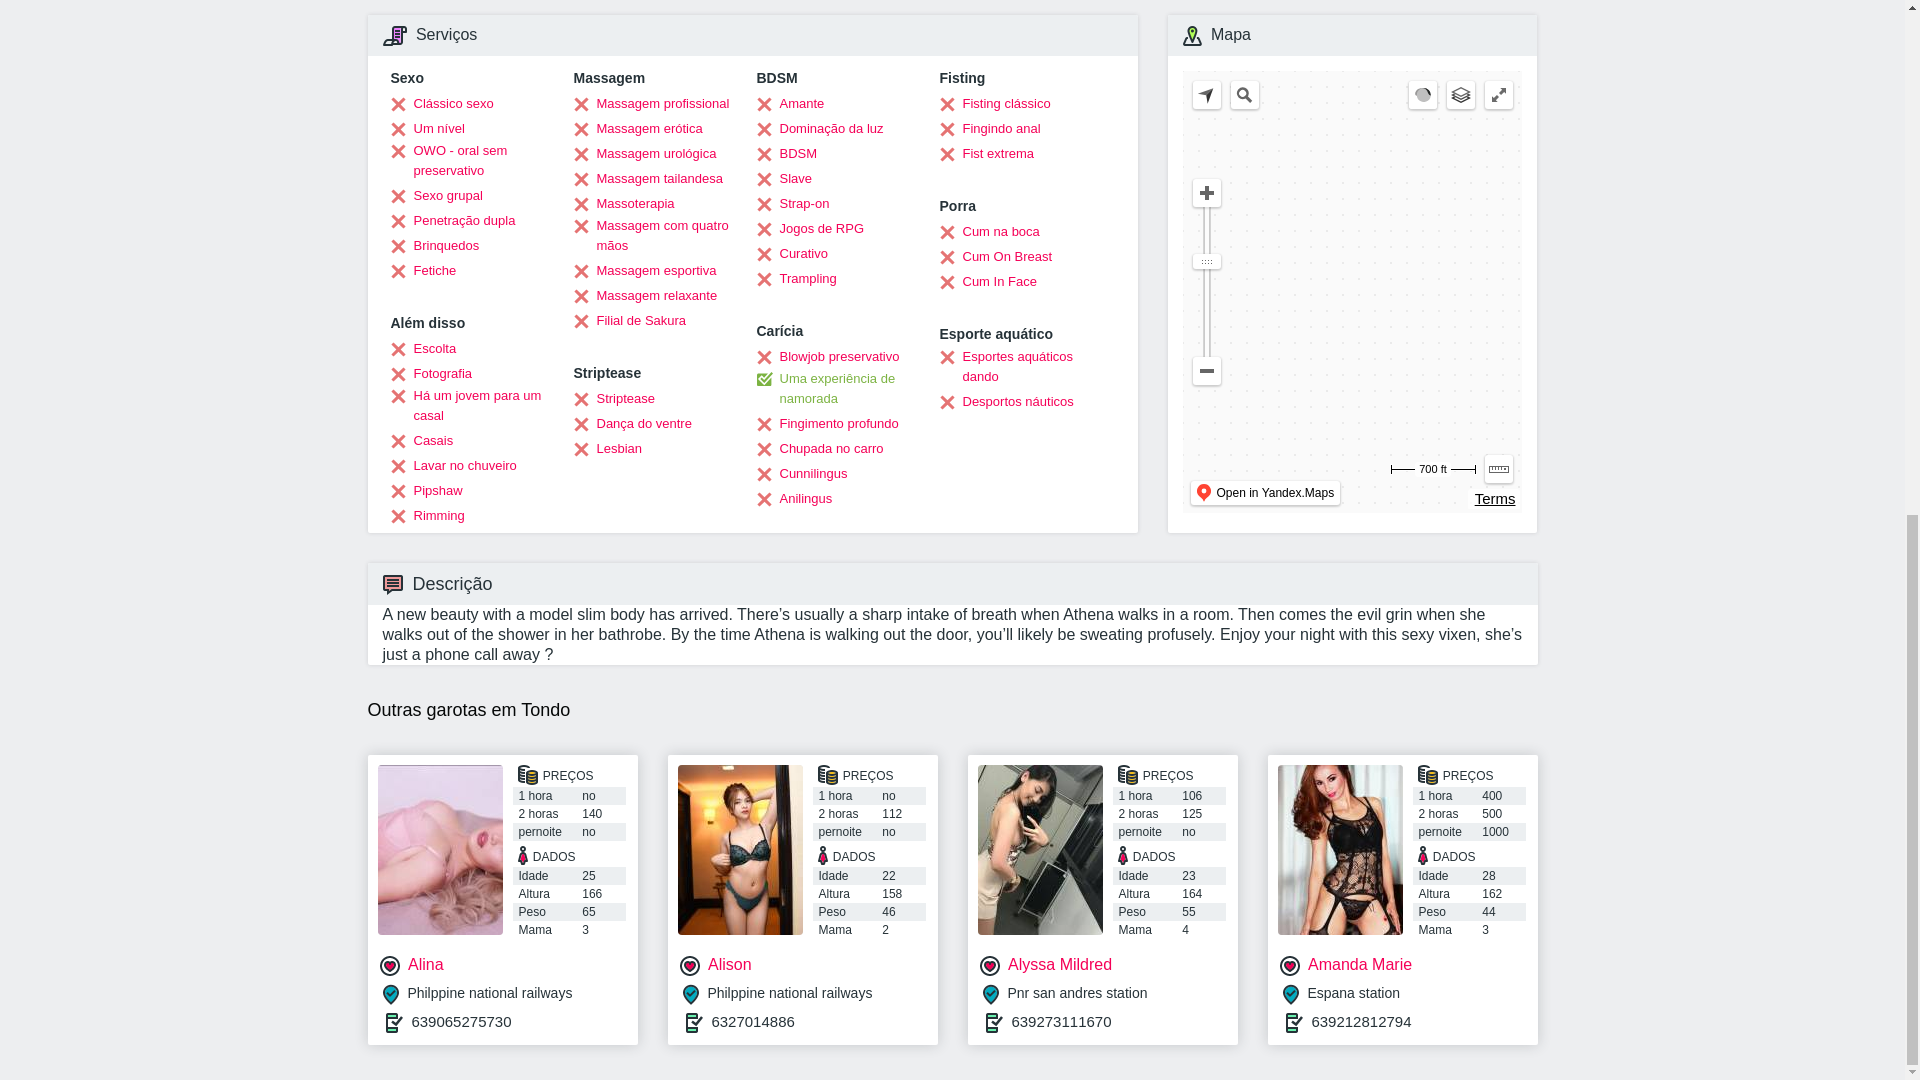 Image resolution: width=1920 pixels, height=1080 pixels. What do you see at coordinates (426, 490) in the screenshot?
I see `Pipshaw` at bounding box center [426, 490].